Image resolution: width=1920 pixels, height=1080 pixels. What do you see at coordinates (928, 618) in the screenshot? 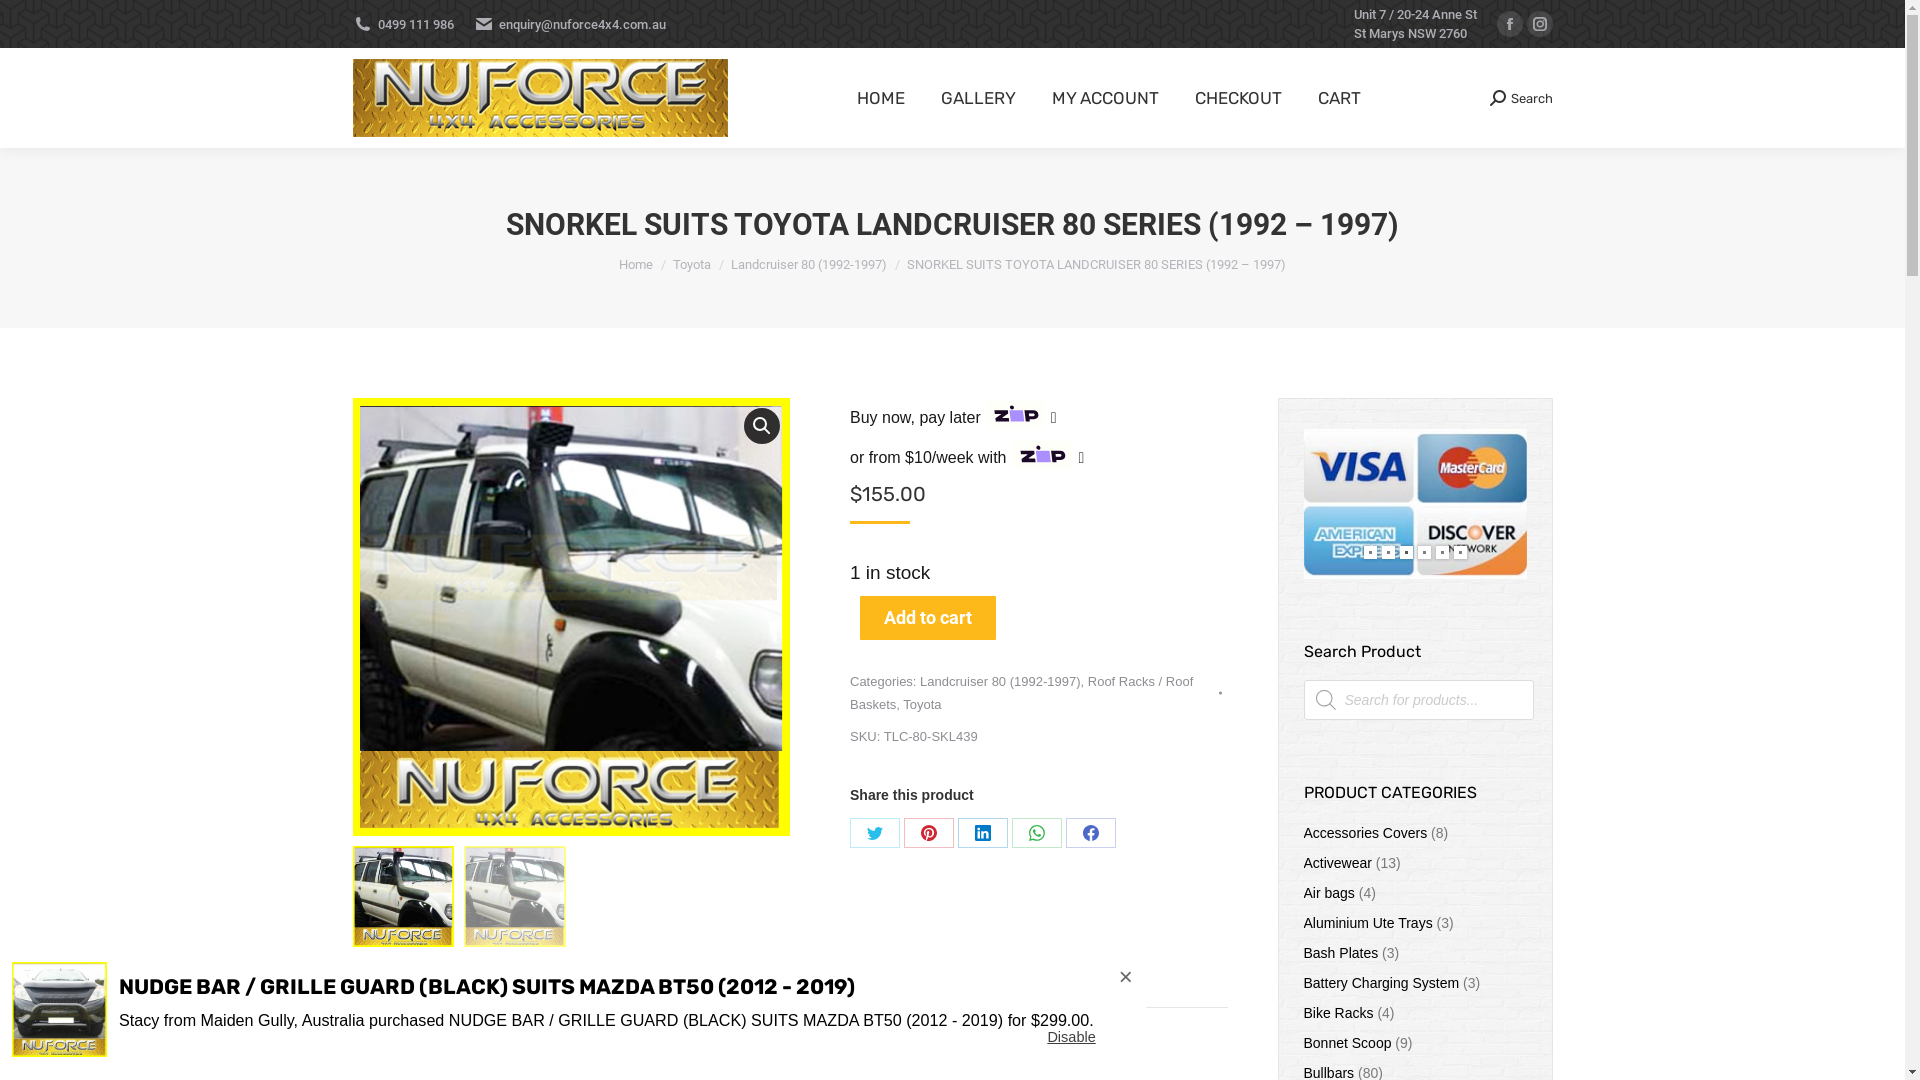
I see `Add to cart` at bounding box center [928, 618].